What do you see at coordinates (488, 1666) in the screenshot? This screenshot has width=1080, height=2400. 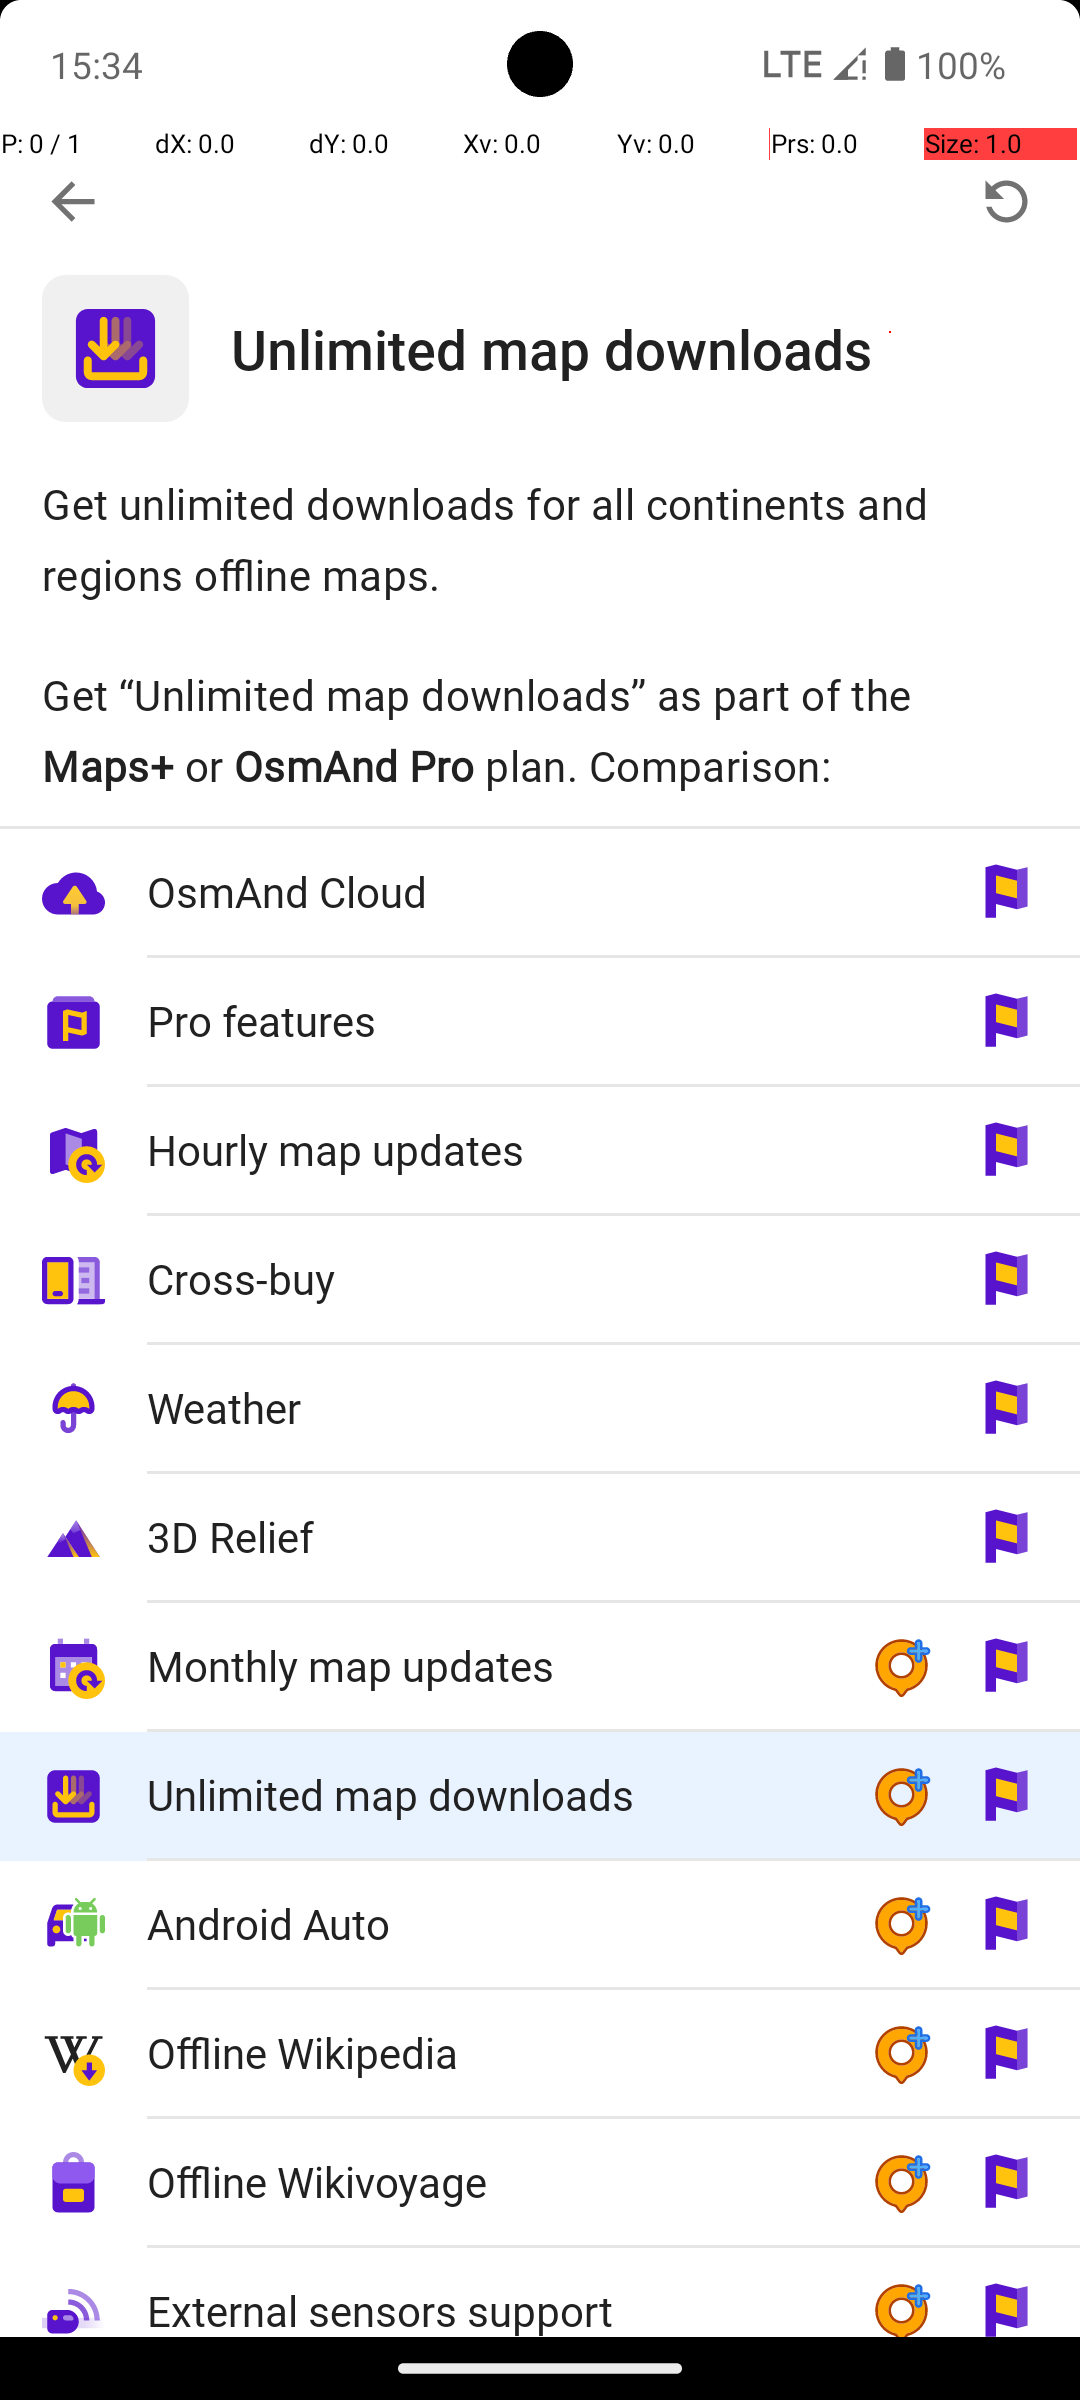 I see `Monthly map updates` at bounding box center [488, 1666].